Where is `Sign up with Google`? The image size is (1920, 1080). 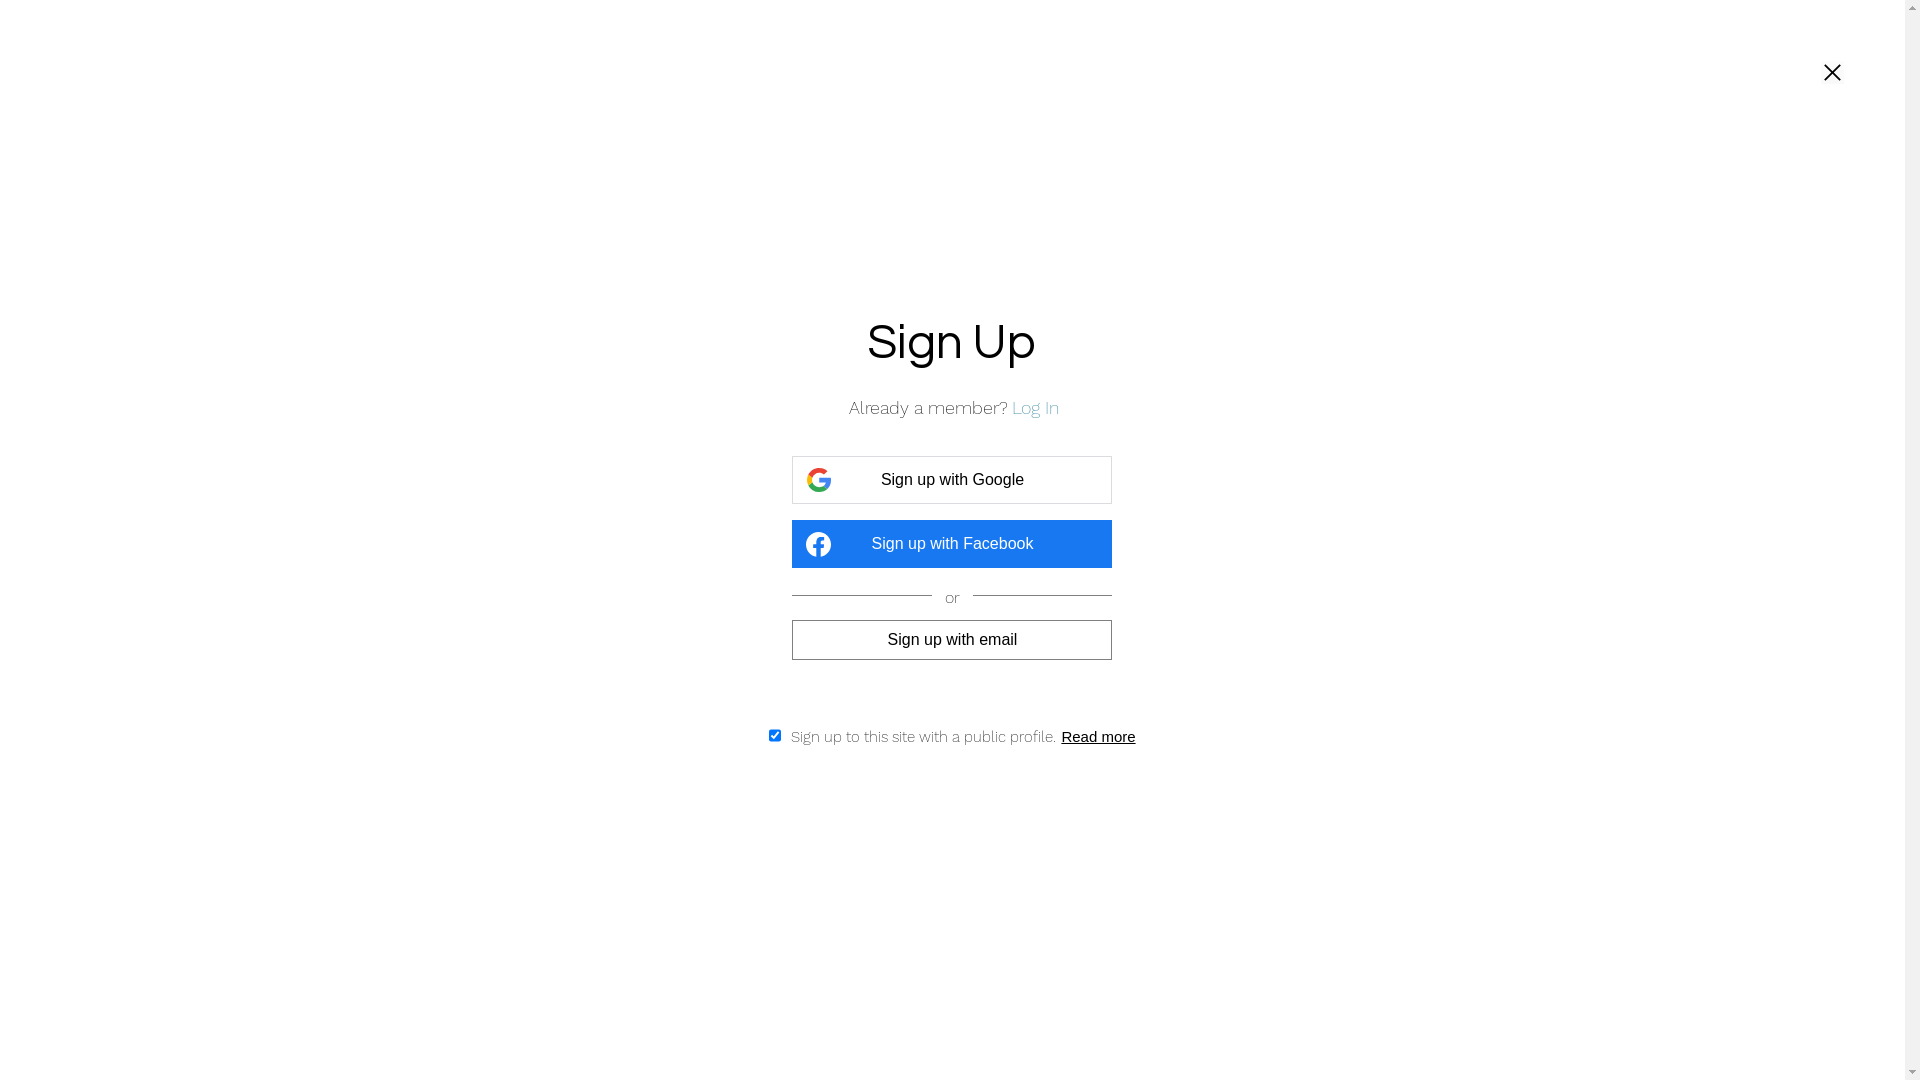
Sign up with Google is located at coordinates (952, 480).